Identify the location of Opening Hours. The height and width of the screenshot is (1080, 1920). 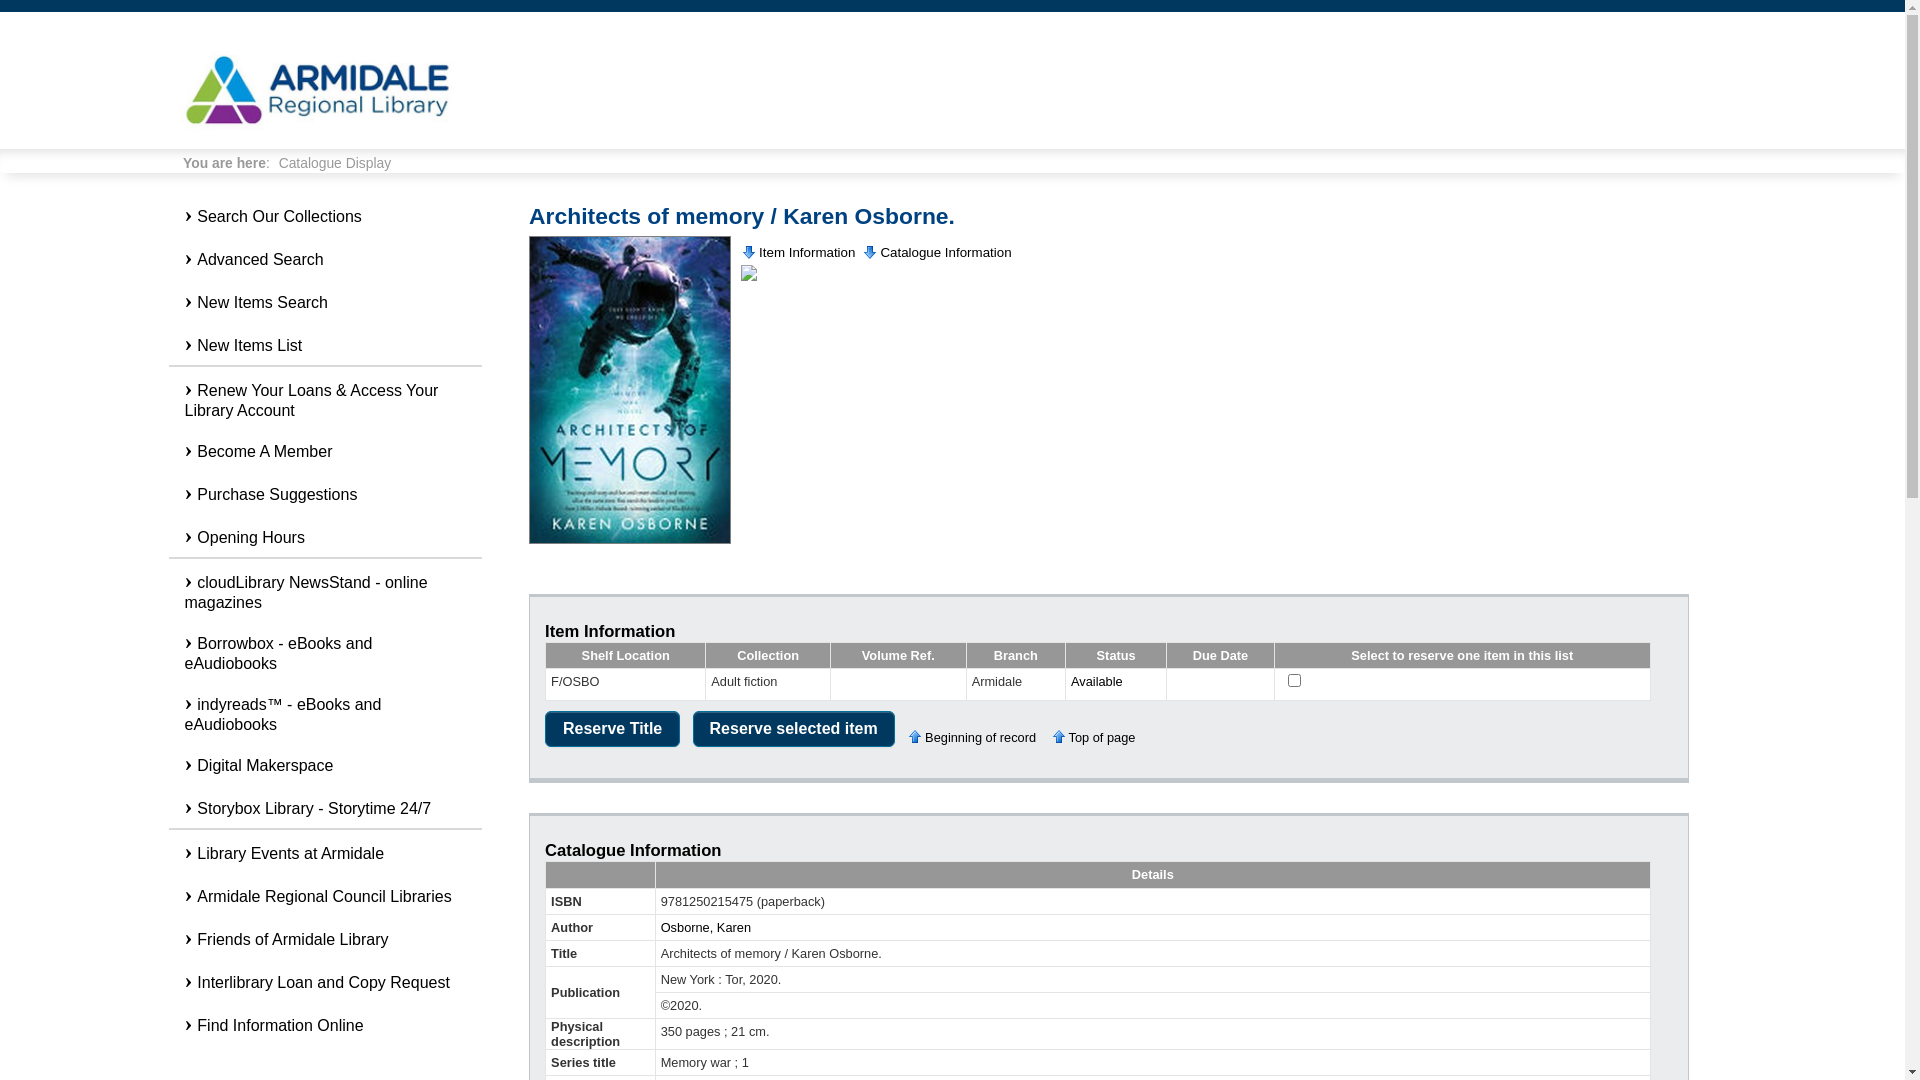
(325, 536).